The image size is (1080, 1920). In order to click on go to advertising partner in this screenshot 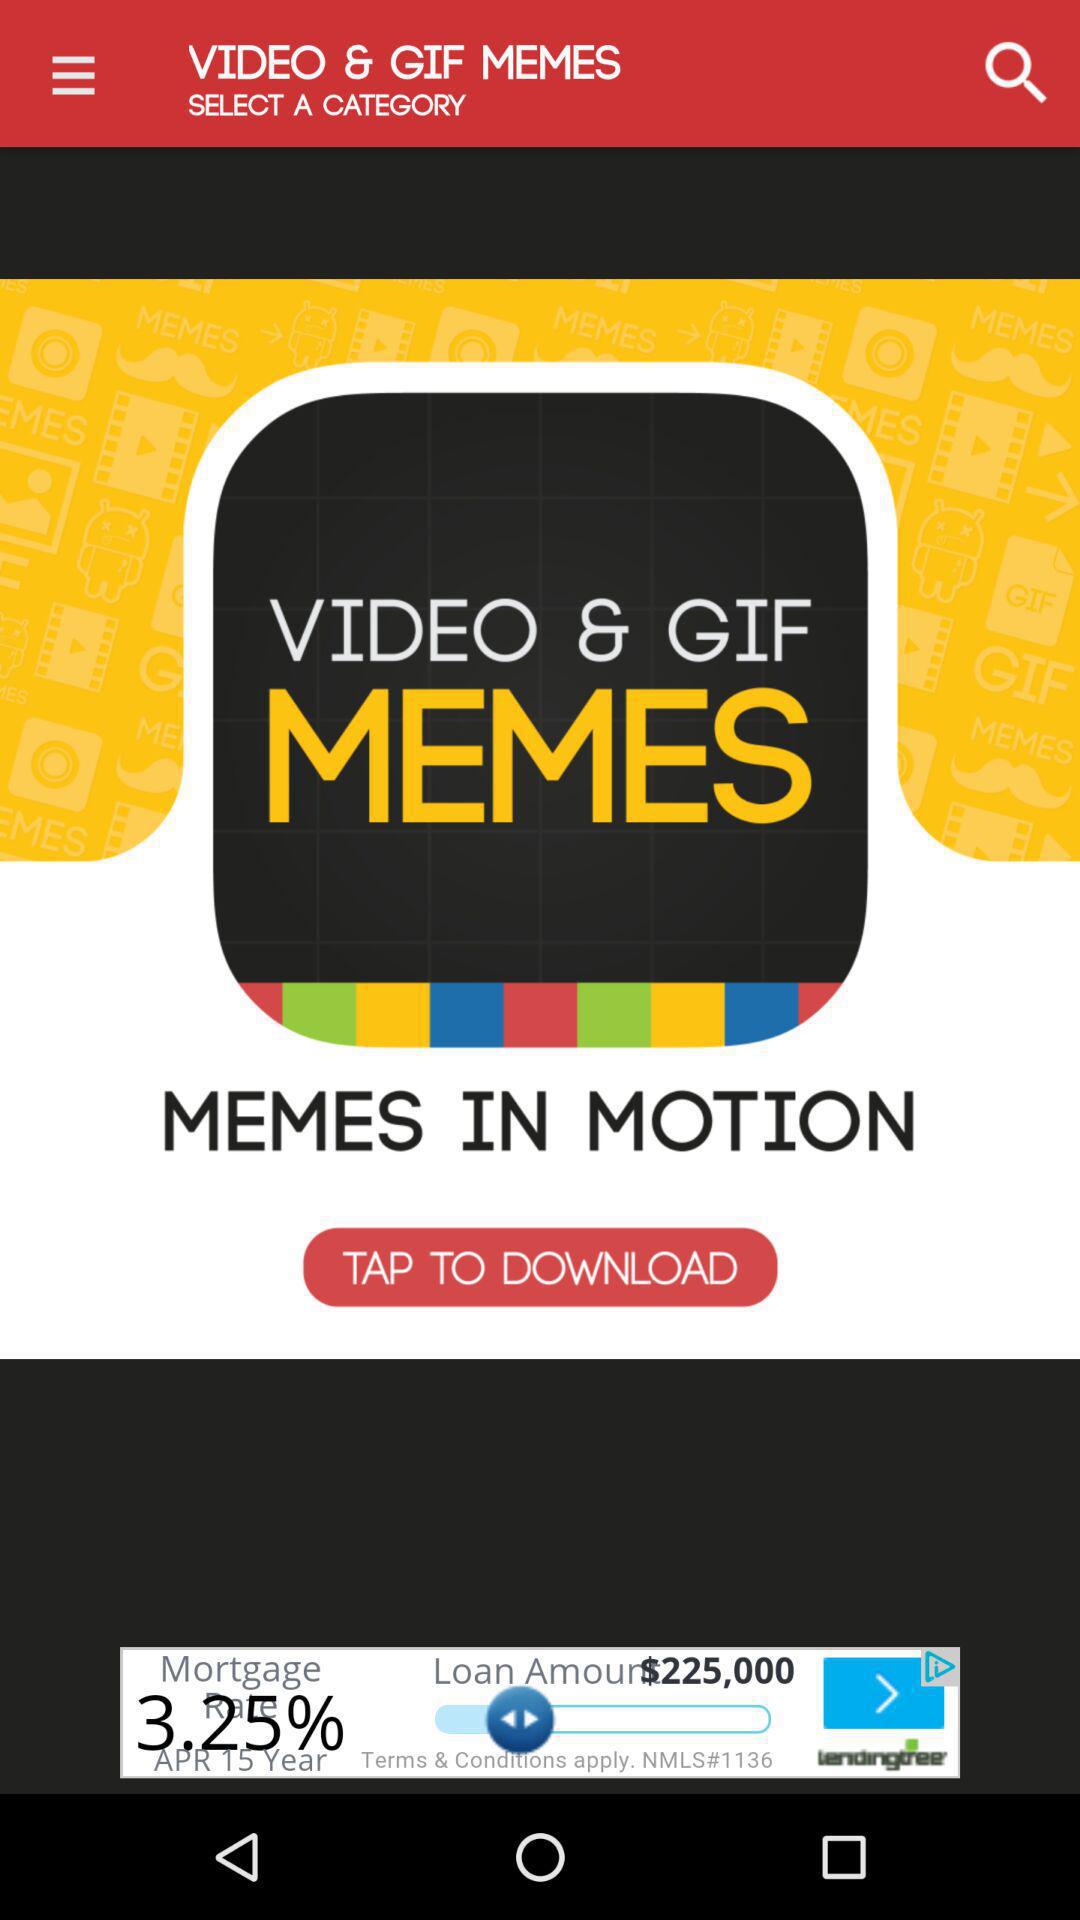, I will do `click(540, 1712)`.